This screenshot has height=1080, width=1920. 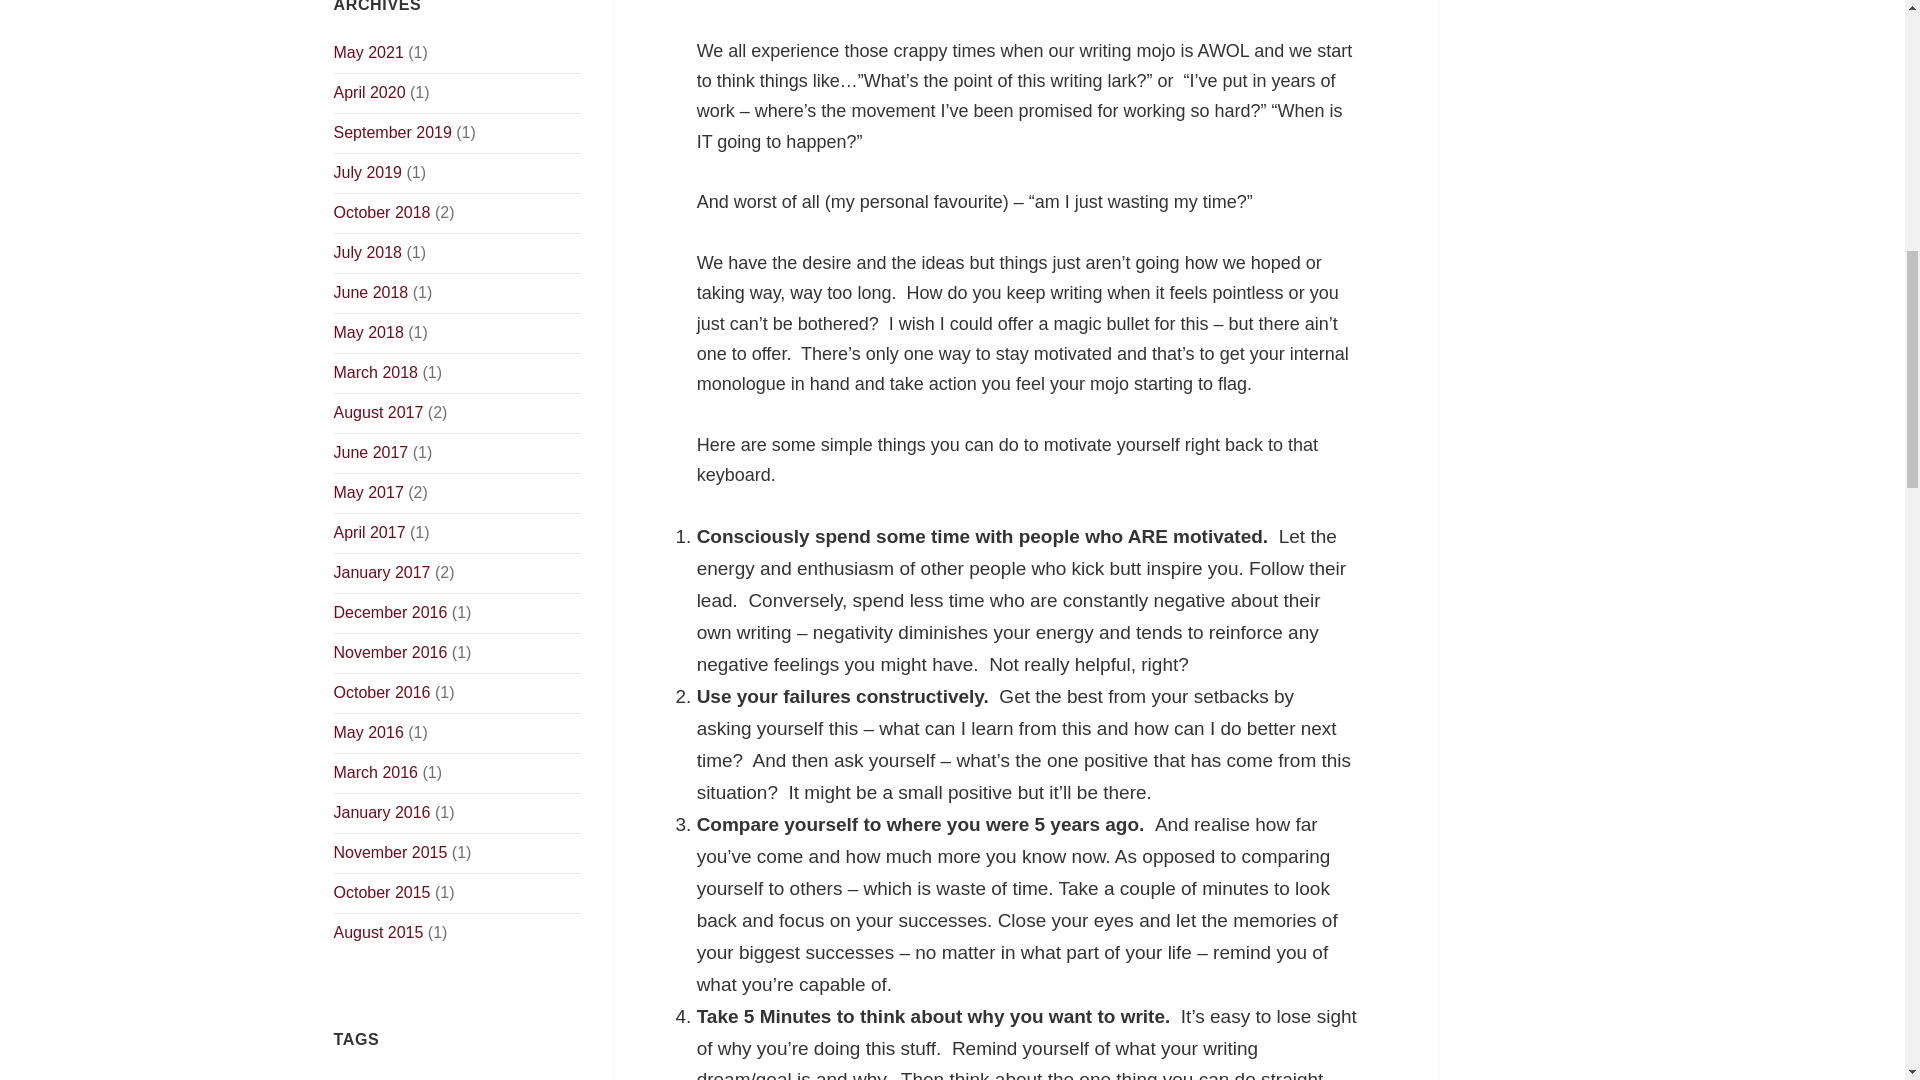 What do you see at coordinates (370, 92) in the screenshot?
I see `April 2020` at bounding box center [370, 92].